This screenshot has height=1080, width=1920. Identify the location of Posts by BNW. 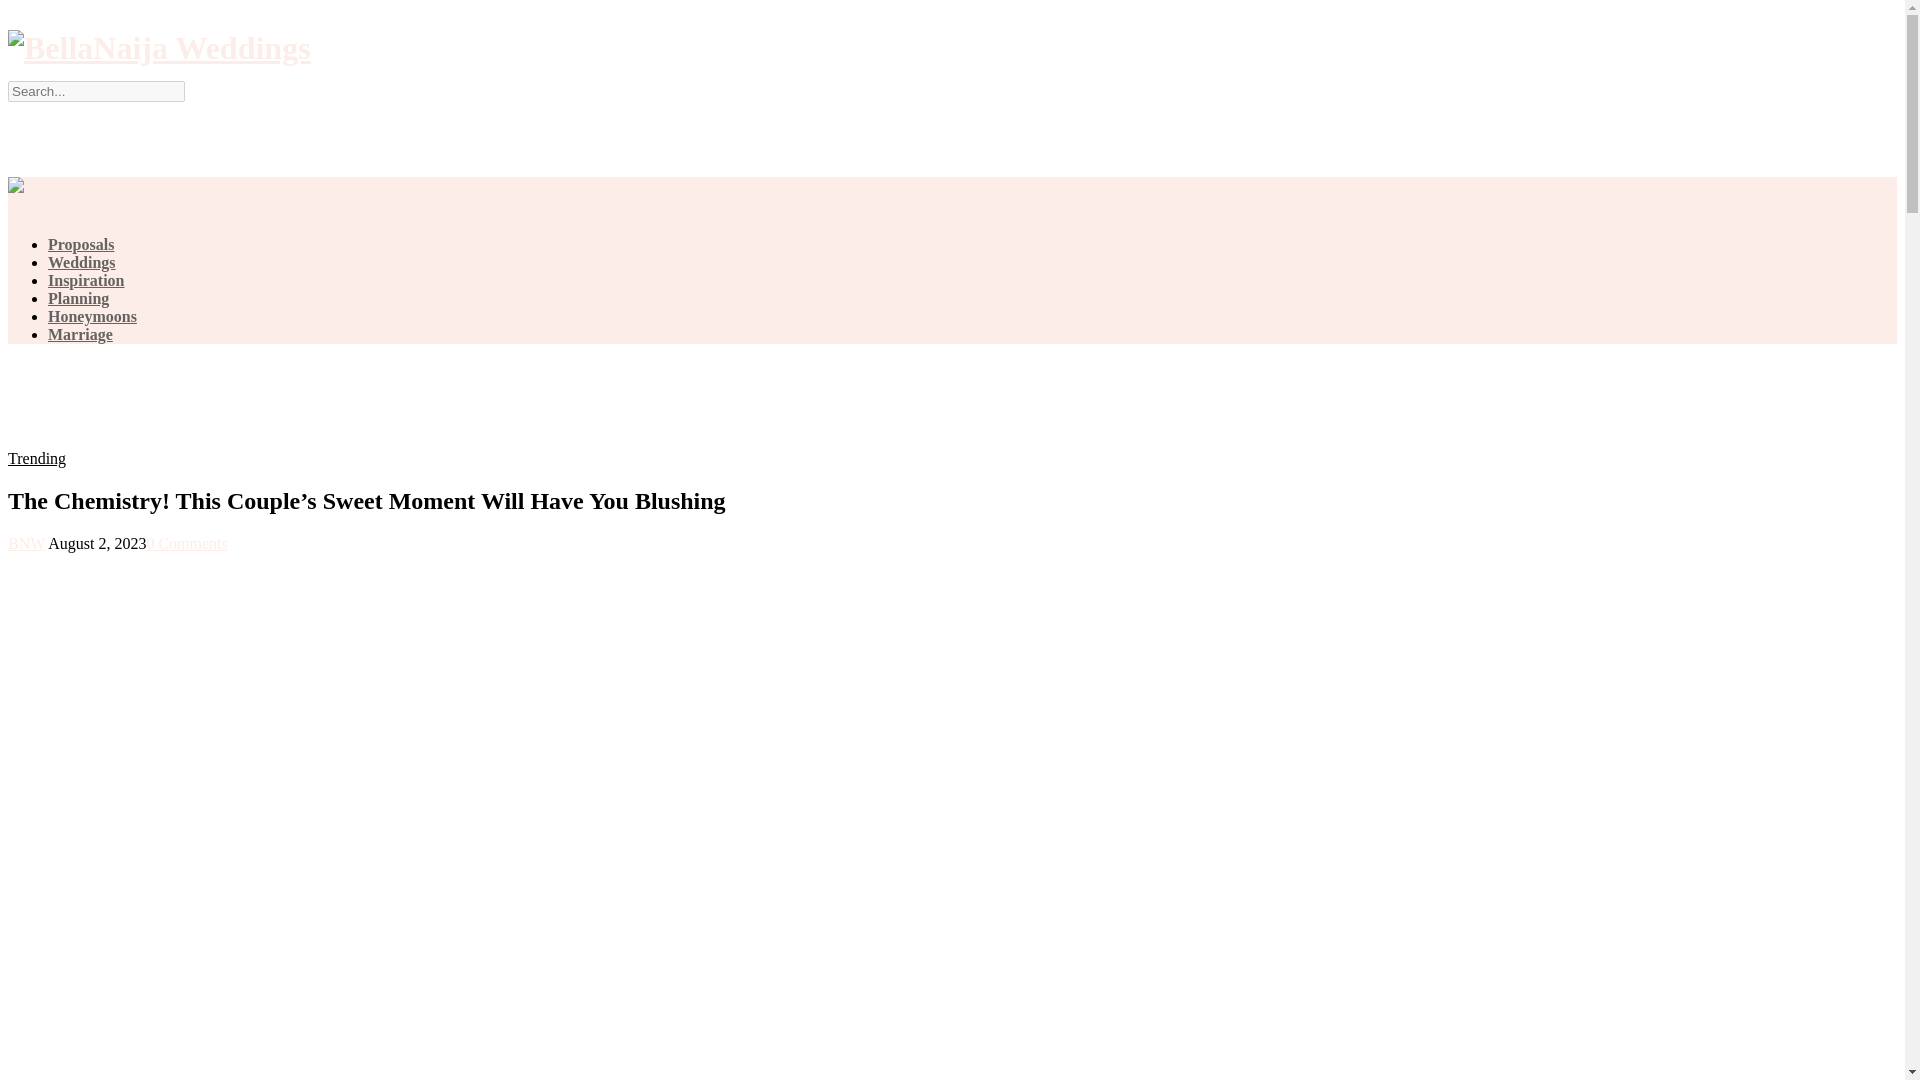
(26, 542).